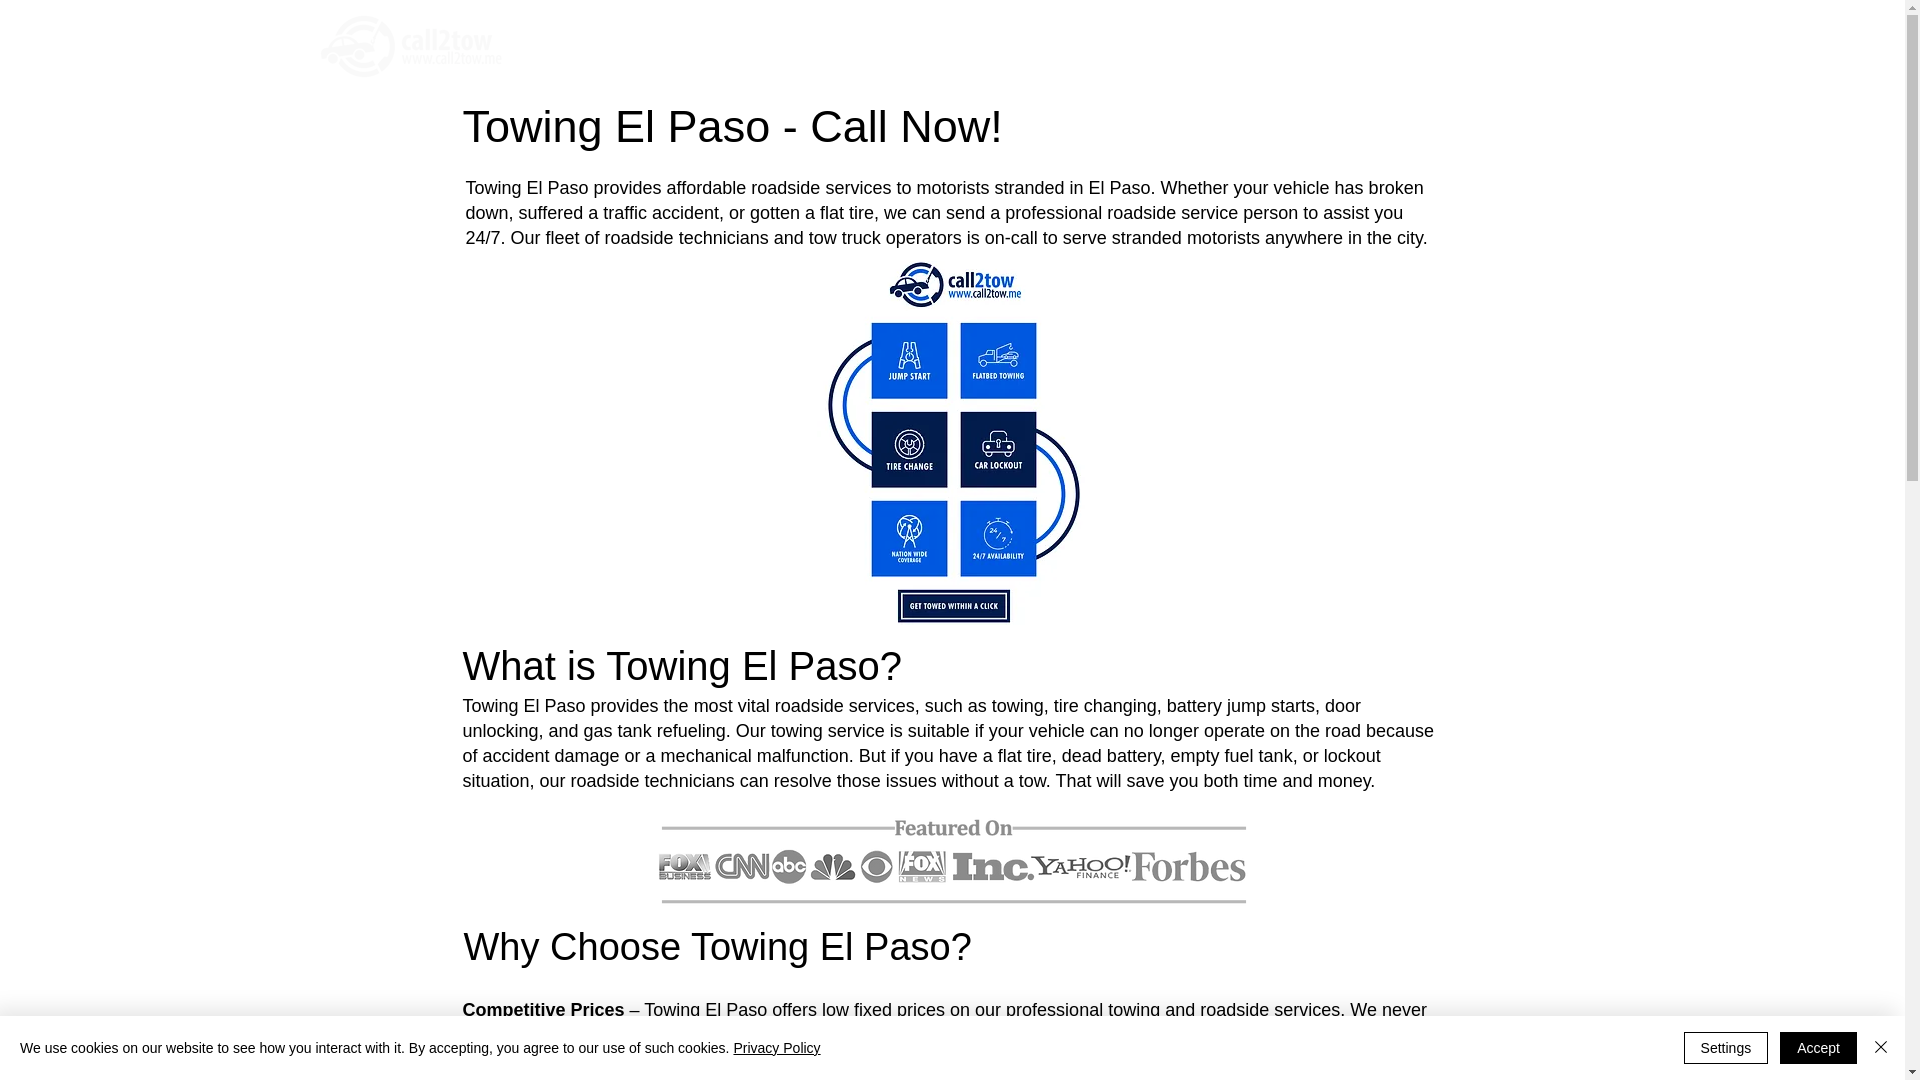  Describe the element at coordinates (954, 865) in the screenshot. I see `Call2Tow - Nationwide Towing Directory` at that location.